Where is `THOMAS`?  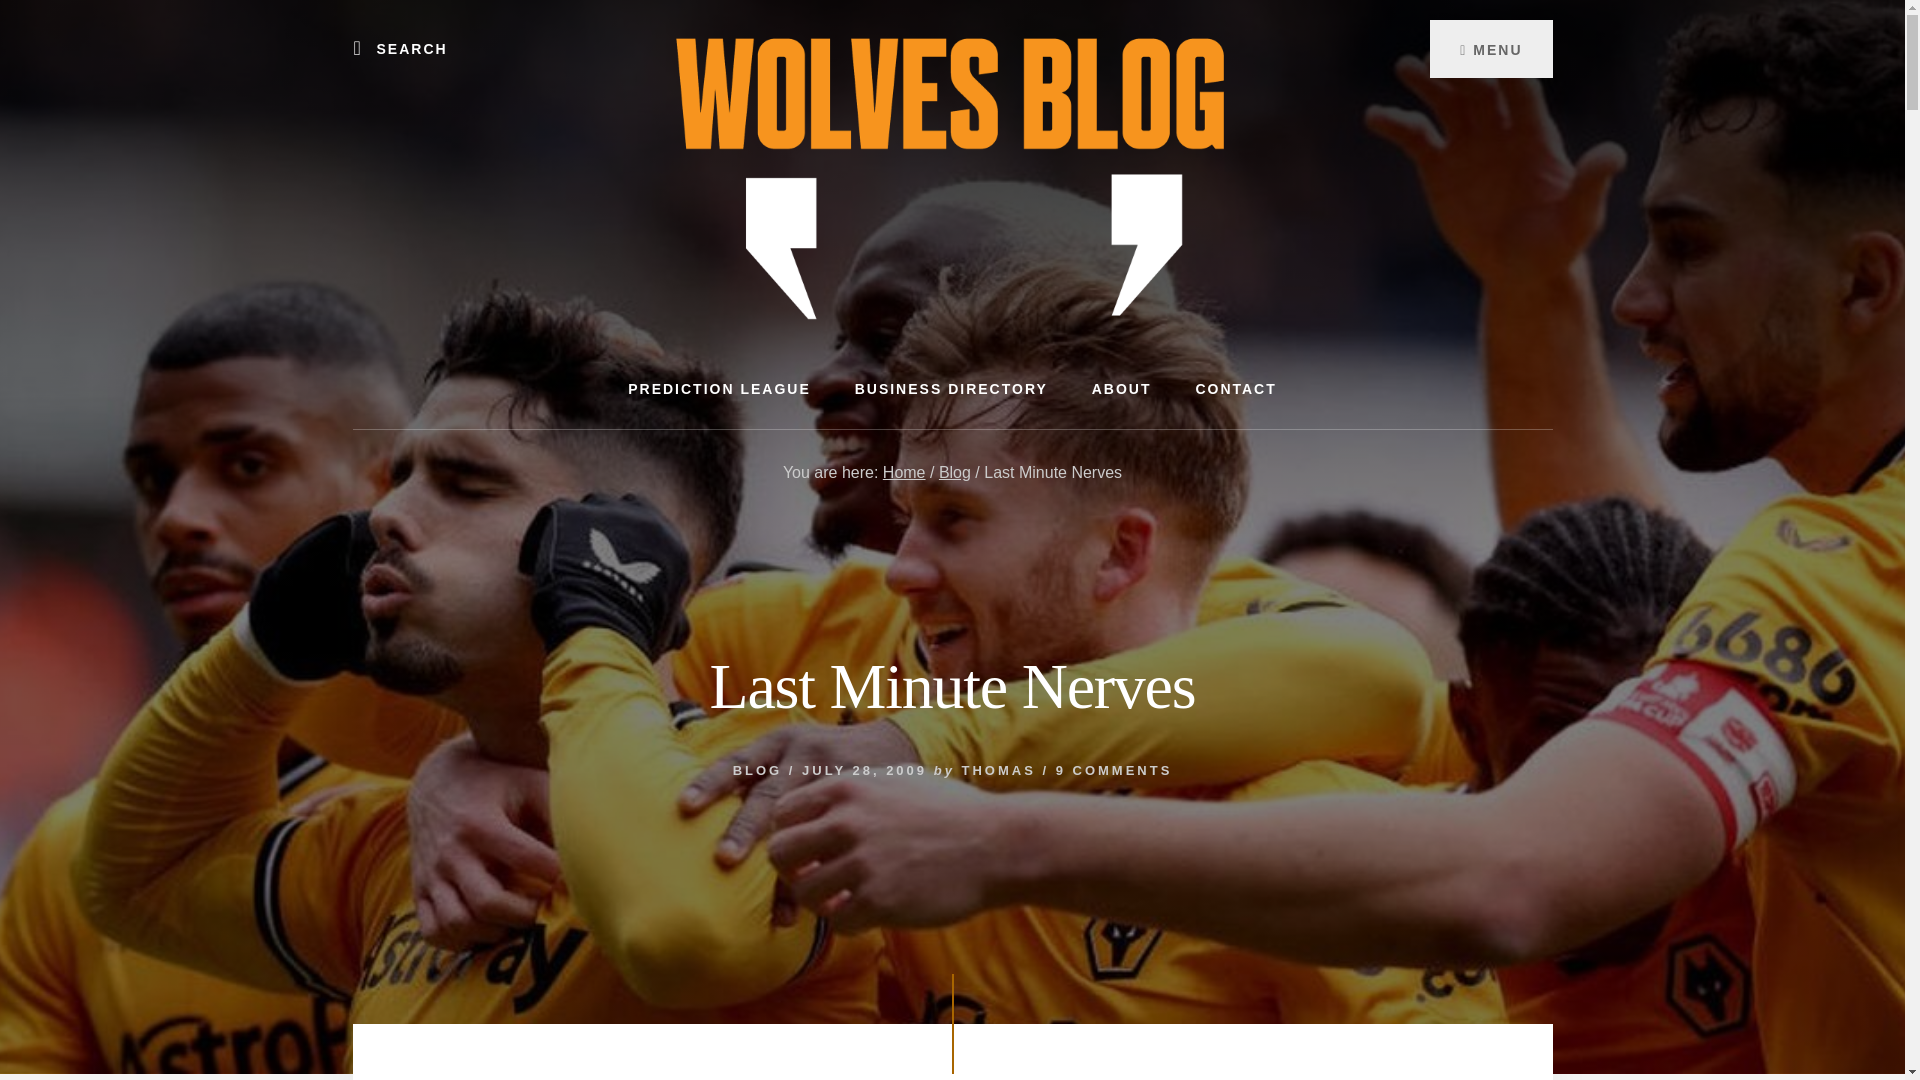
THOMAS is located at coordinates (998, 770).